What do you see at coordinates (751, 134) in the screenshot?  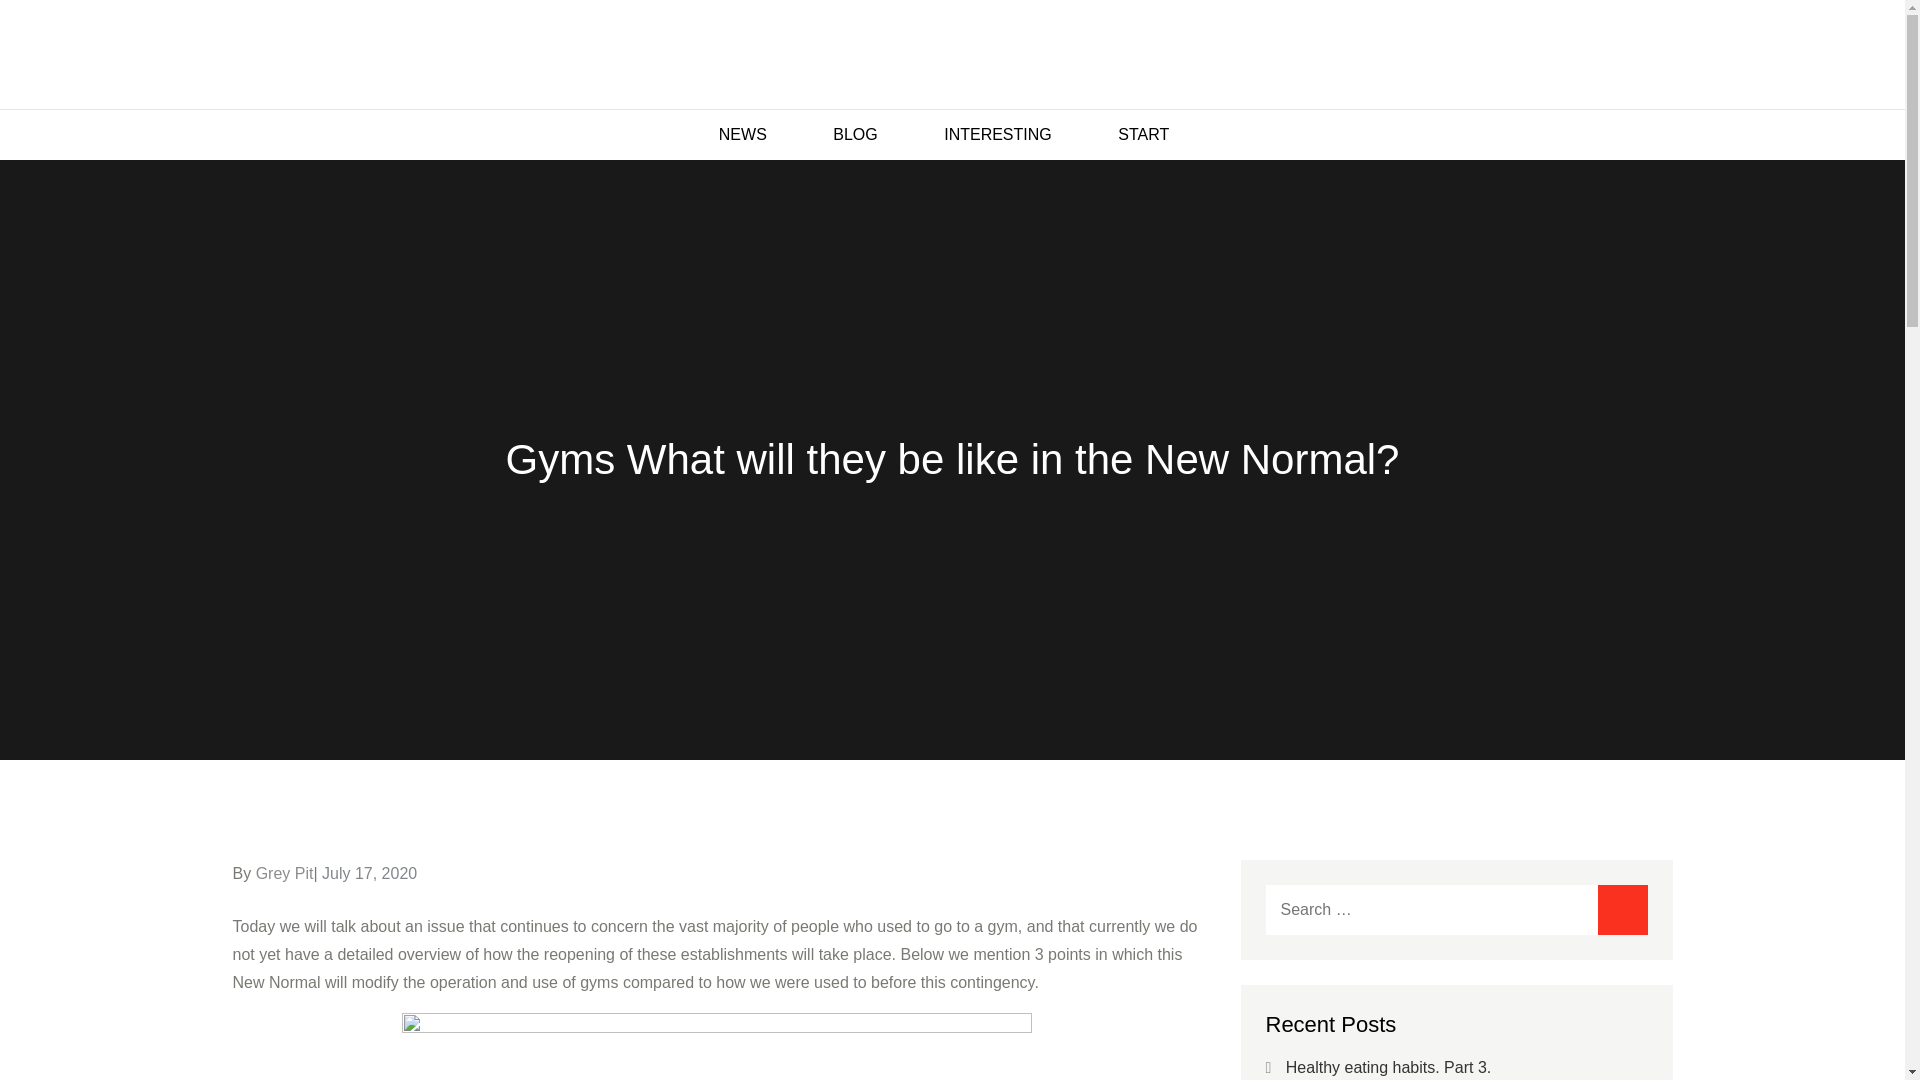 I see `NEWS` at bounding box center [751, 134].